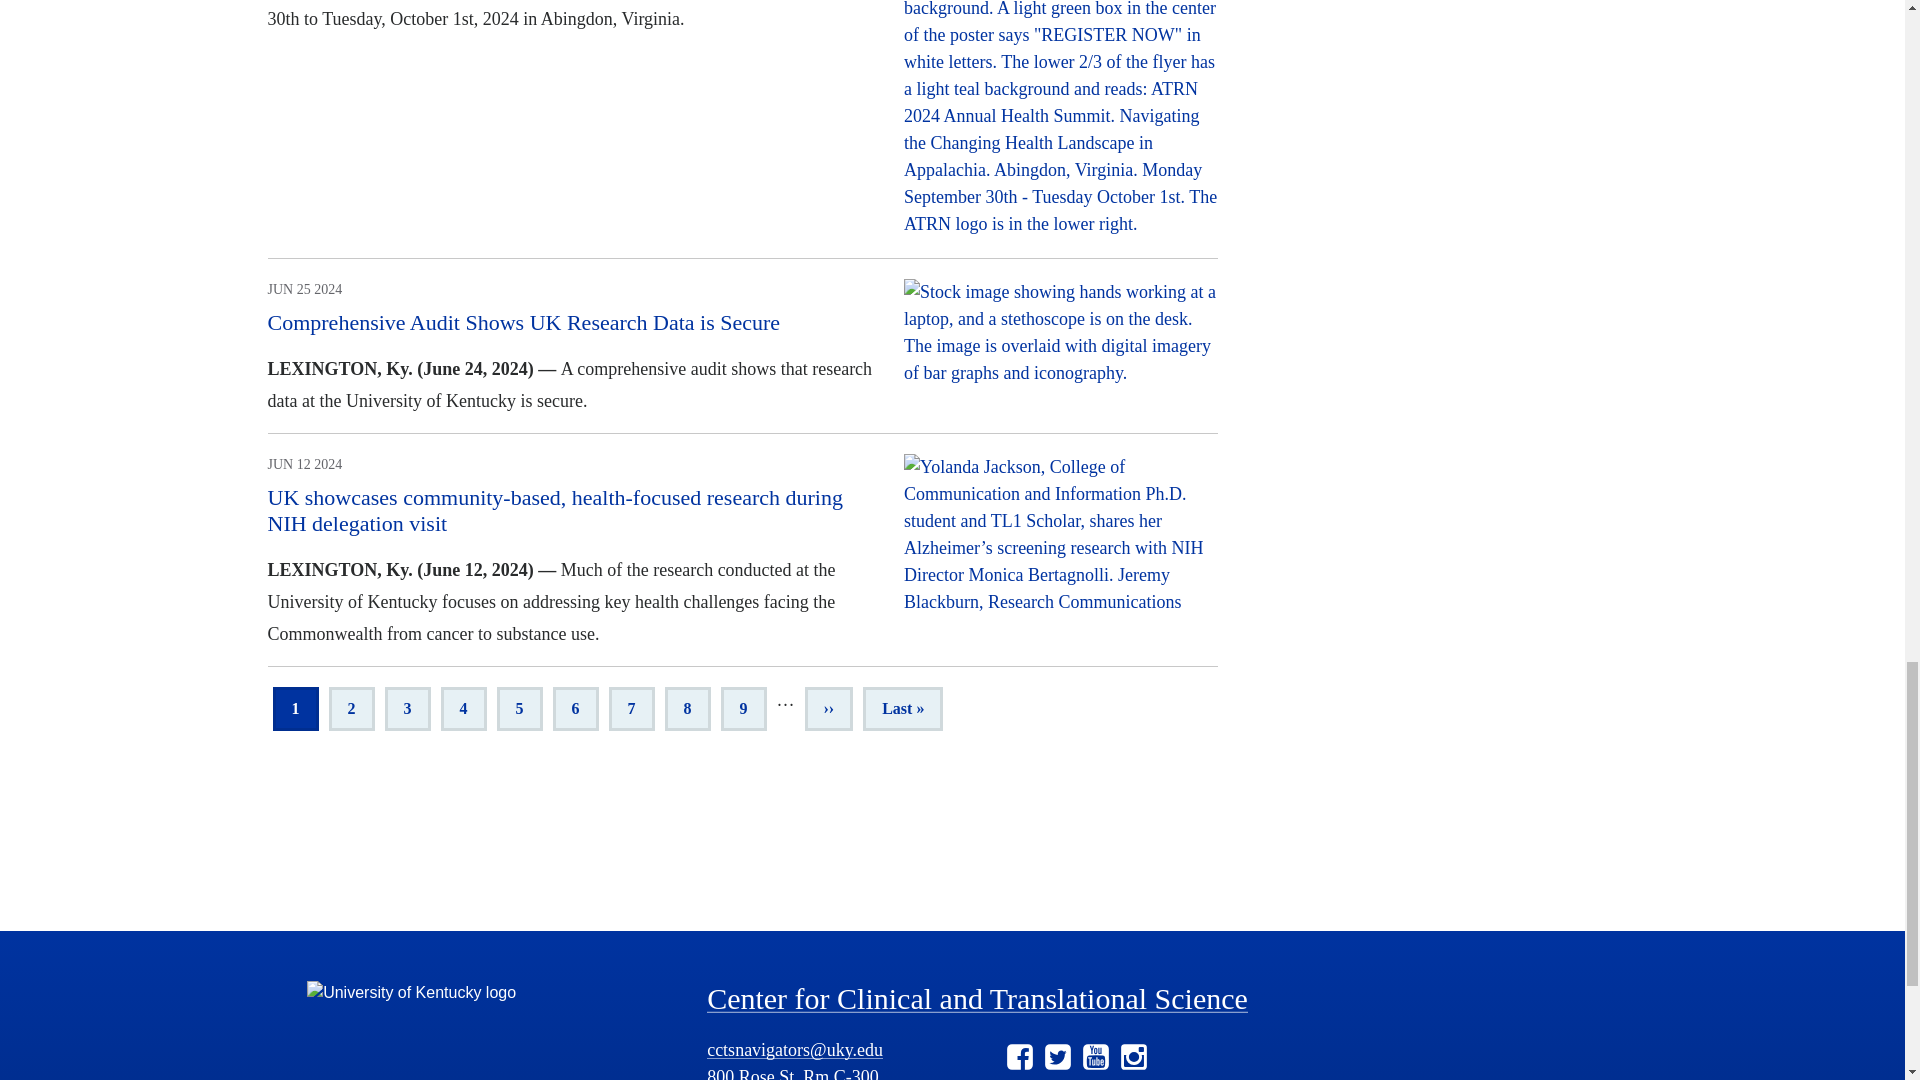 The width and height of the screenshot is (1920, 1080). What do you see at coordinates (351, 708) in the screenshot?
I see `Go to page 2` at bounding box center [351, 708].